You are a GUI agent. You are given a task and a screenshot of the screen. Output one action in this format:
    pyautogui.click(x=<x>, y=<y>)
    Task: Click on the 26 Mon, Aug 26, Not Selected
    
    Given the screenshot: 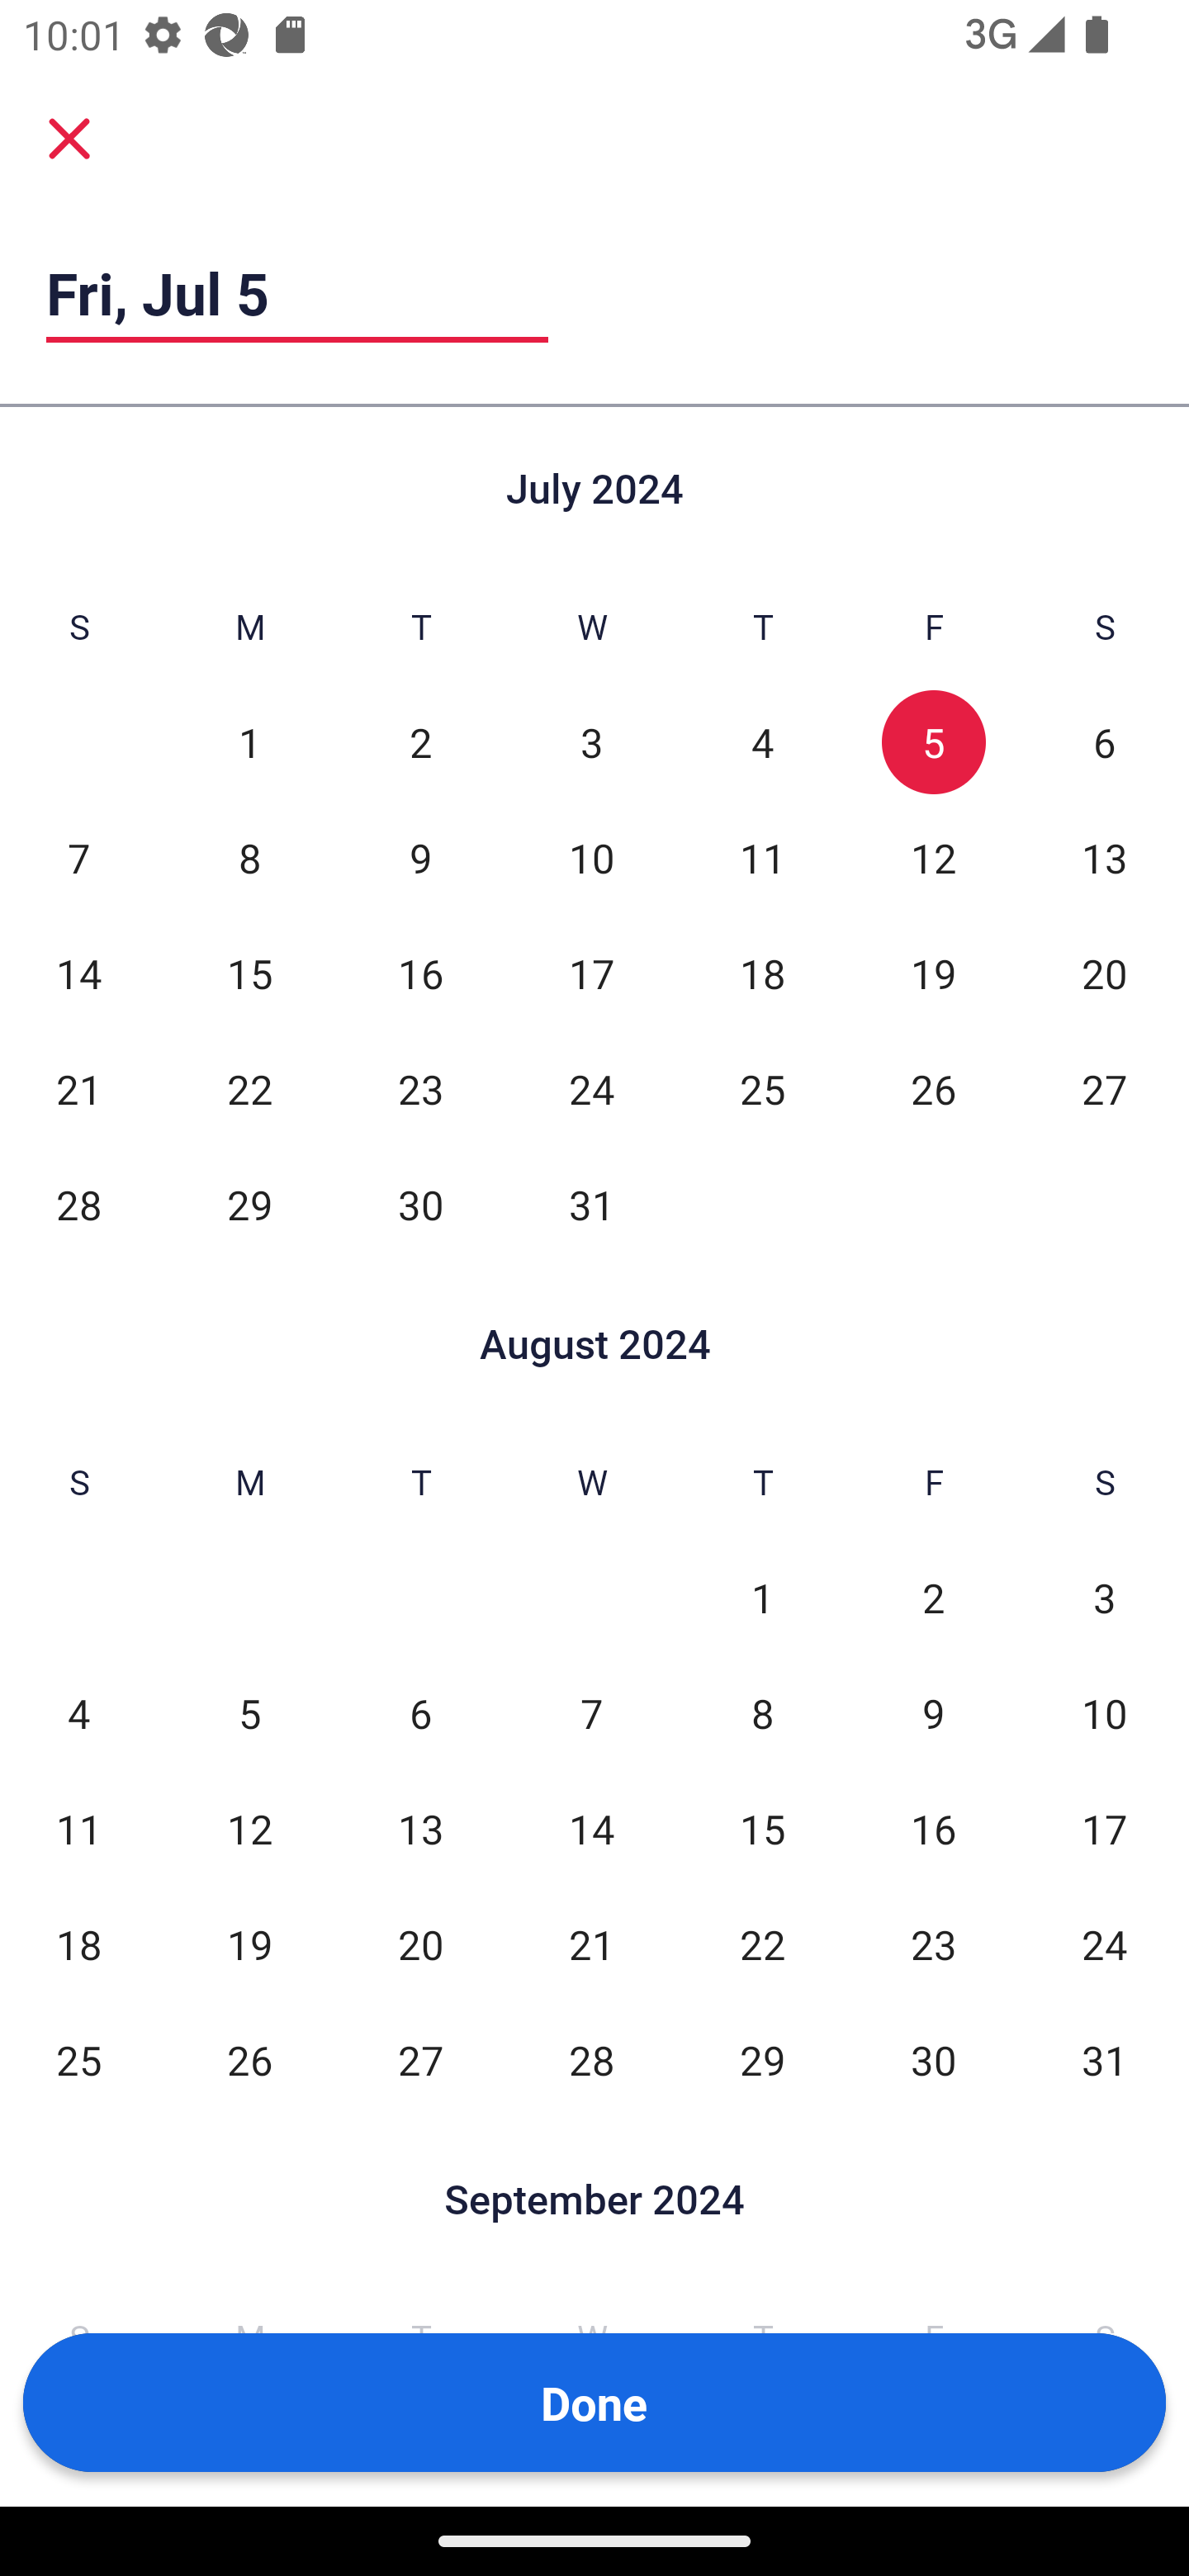 What is the action you would take?
    pyautogui.click(x=249, y=2059)
    